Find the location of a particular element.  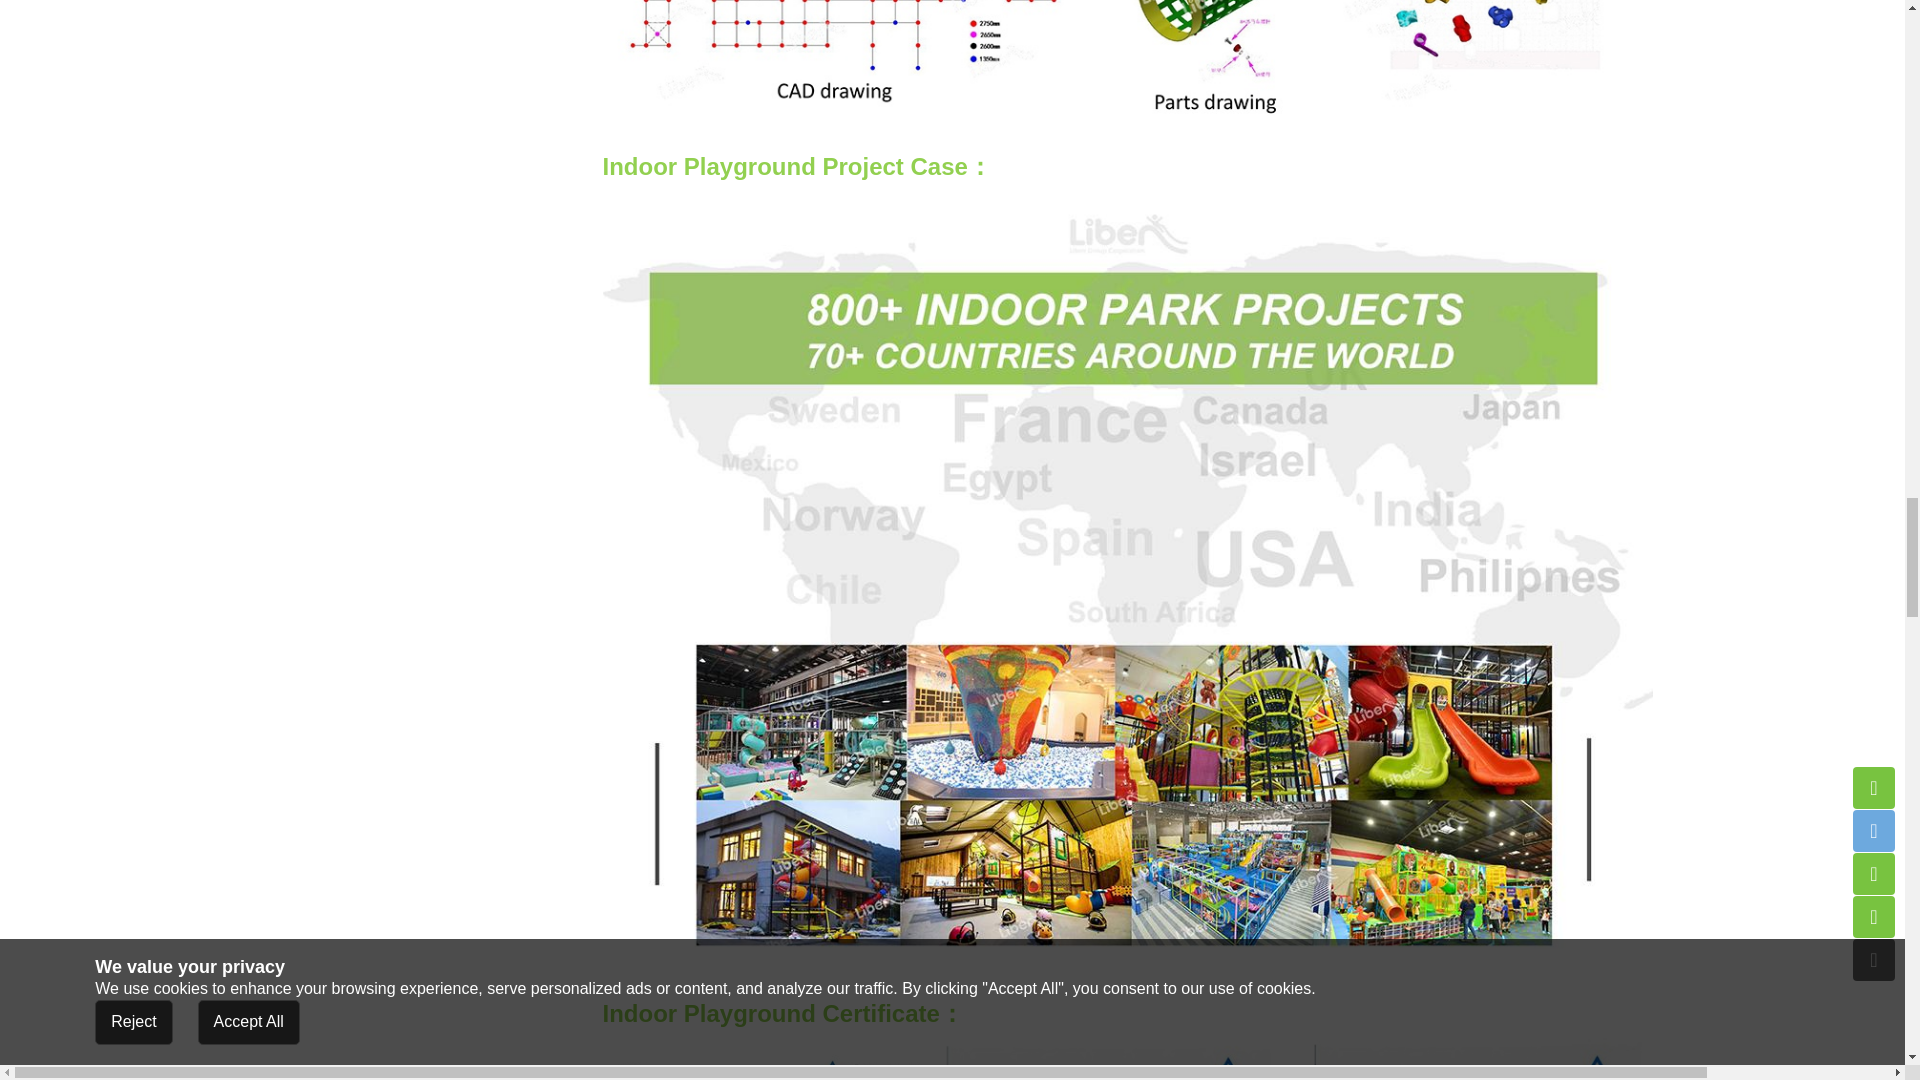

Indoor Playground Installation.jpg is located at coordinates (1126, 64).